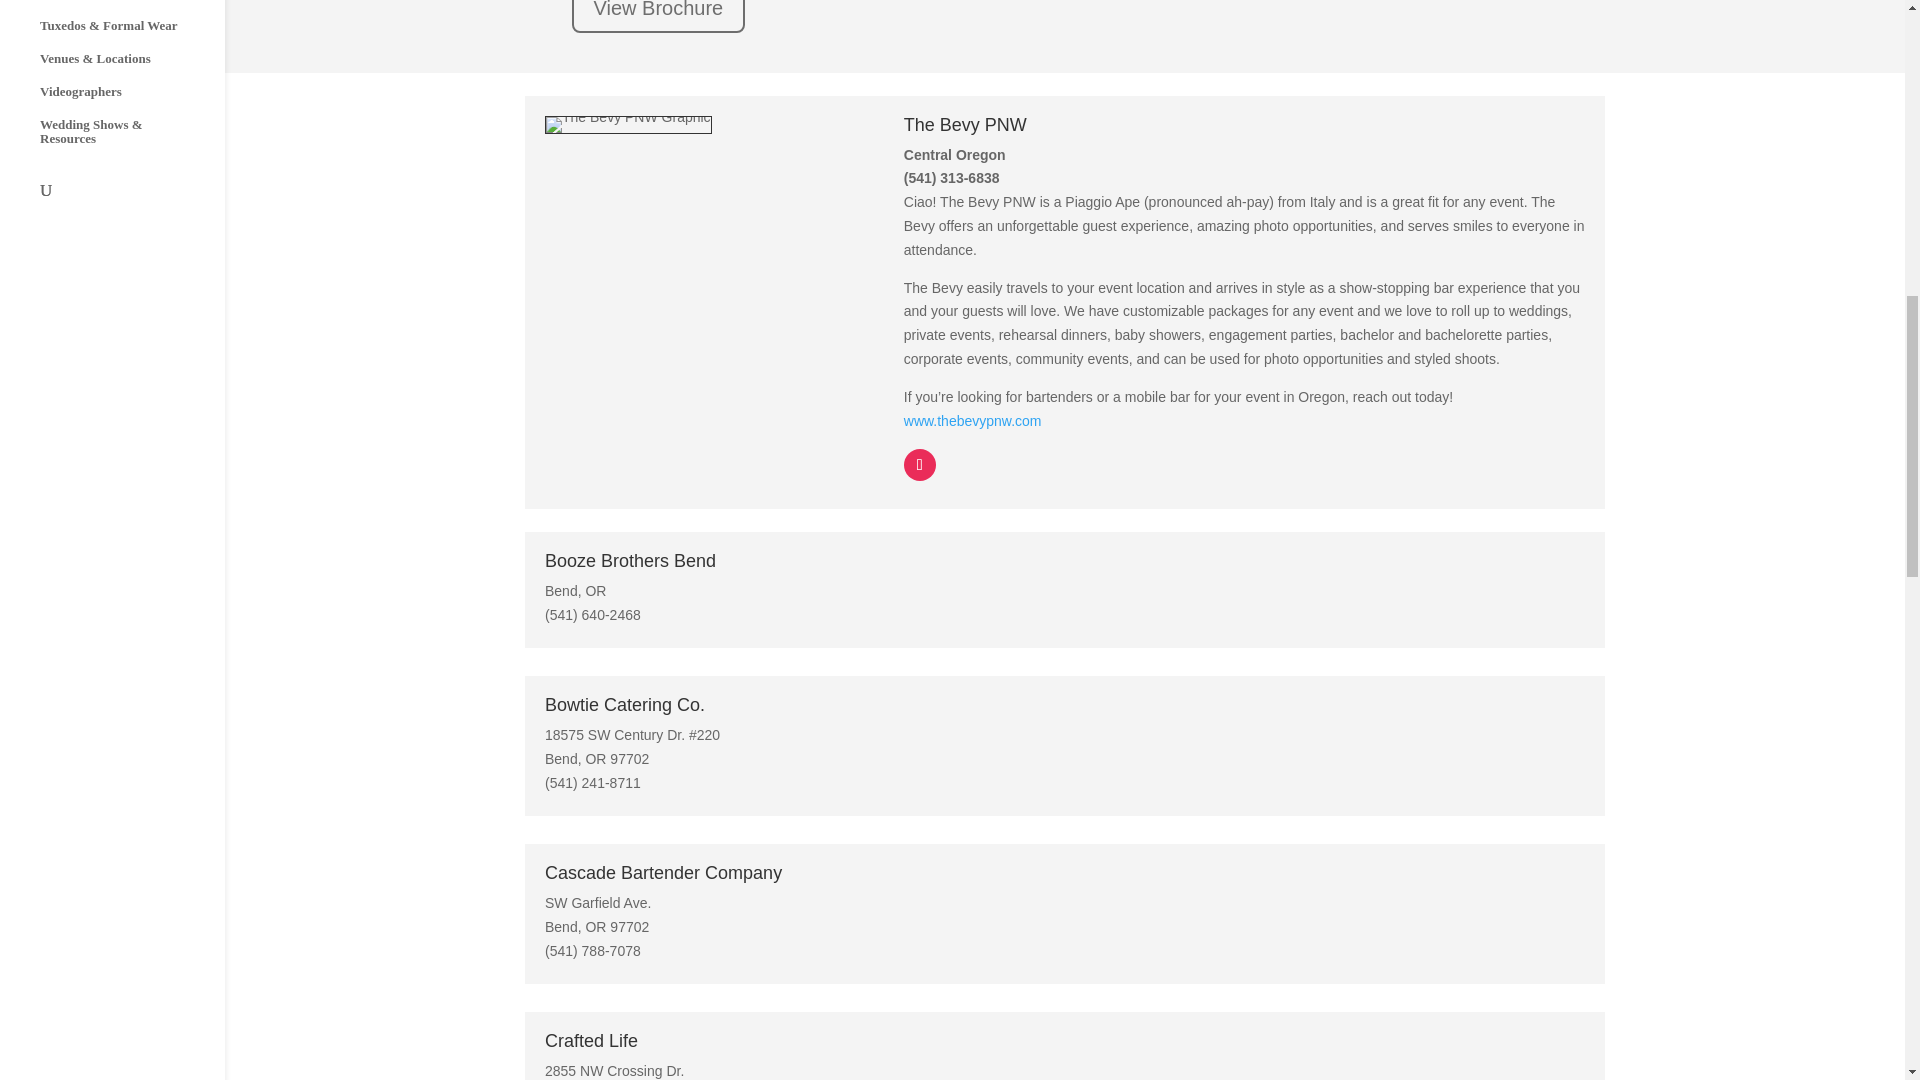 This screenshot has height=1080, width=1920. I want to click on Follow on Instagram, so click(920, 464).